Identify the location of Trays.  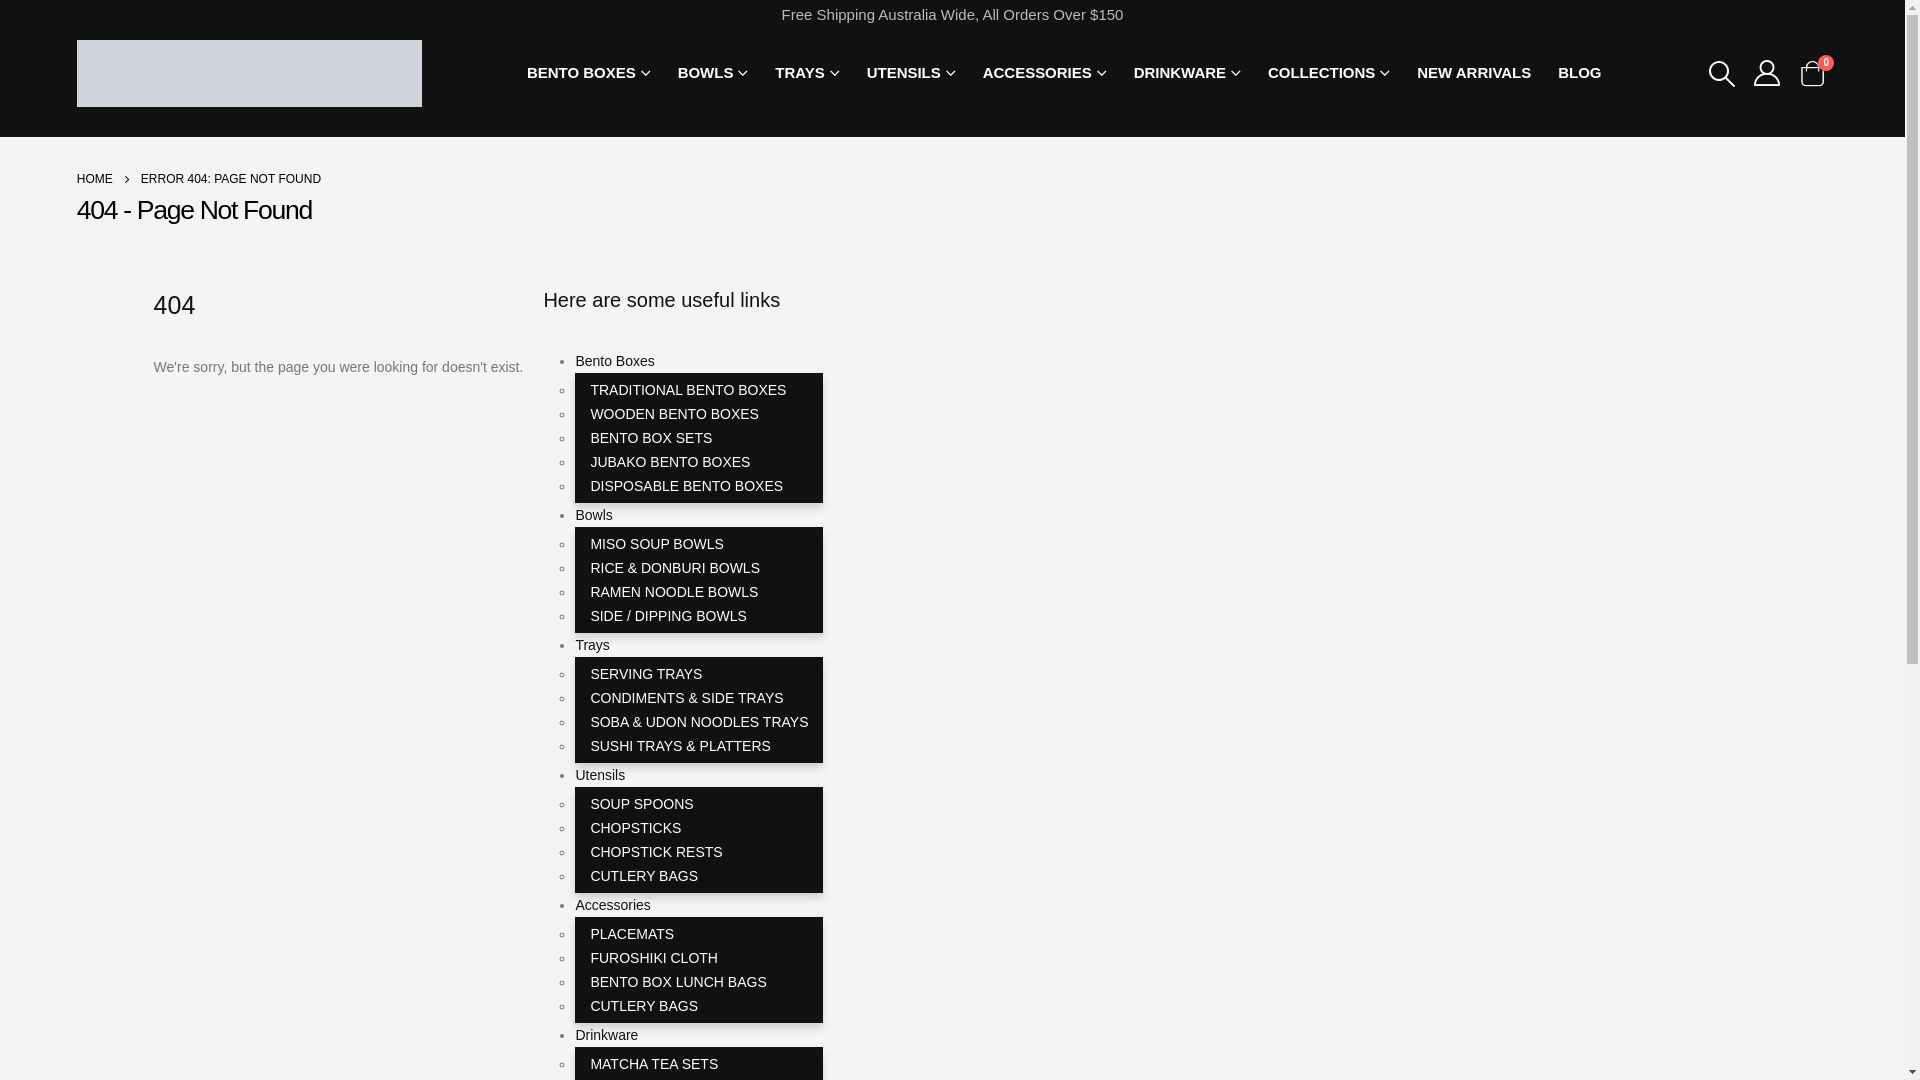
(592, 645).